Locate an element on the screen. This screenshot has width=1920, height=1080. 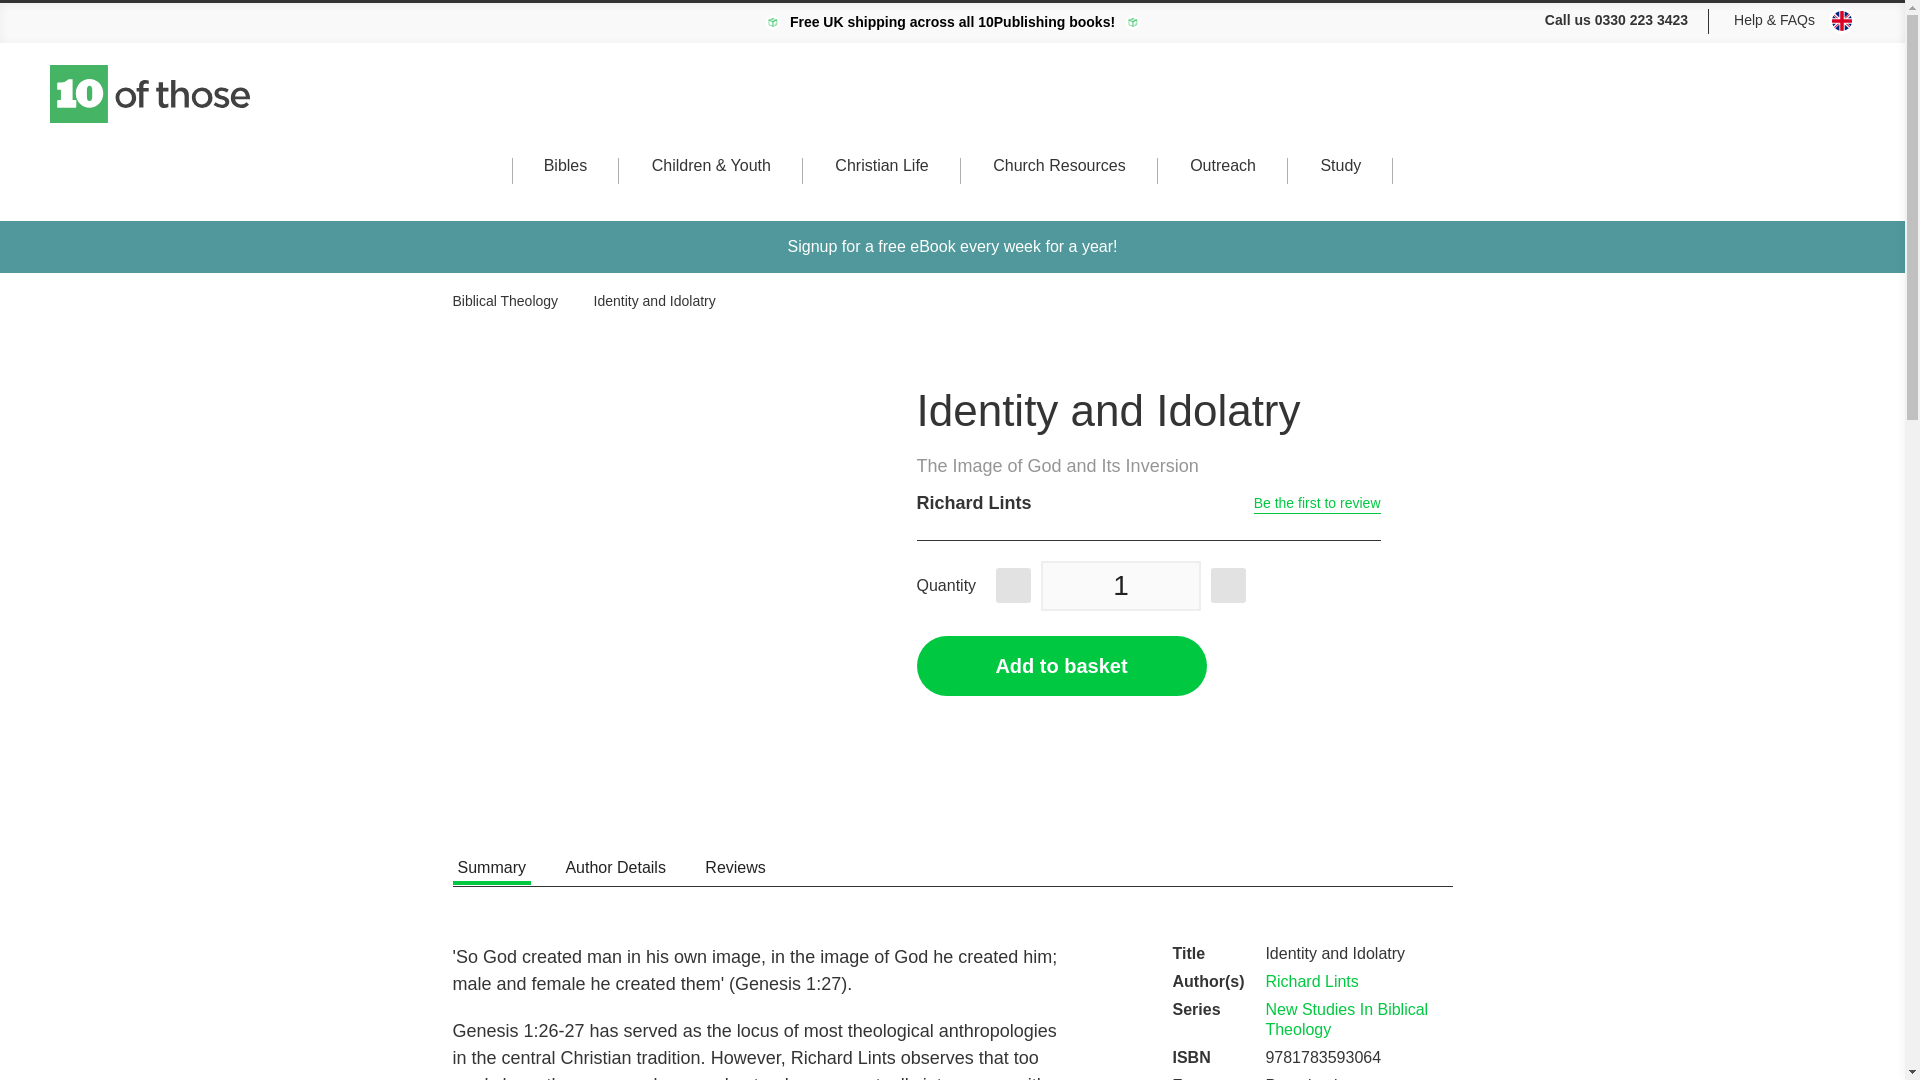
Free UK shipping across all 10Publishing books! is located at coordinates (952, 22).